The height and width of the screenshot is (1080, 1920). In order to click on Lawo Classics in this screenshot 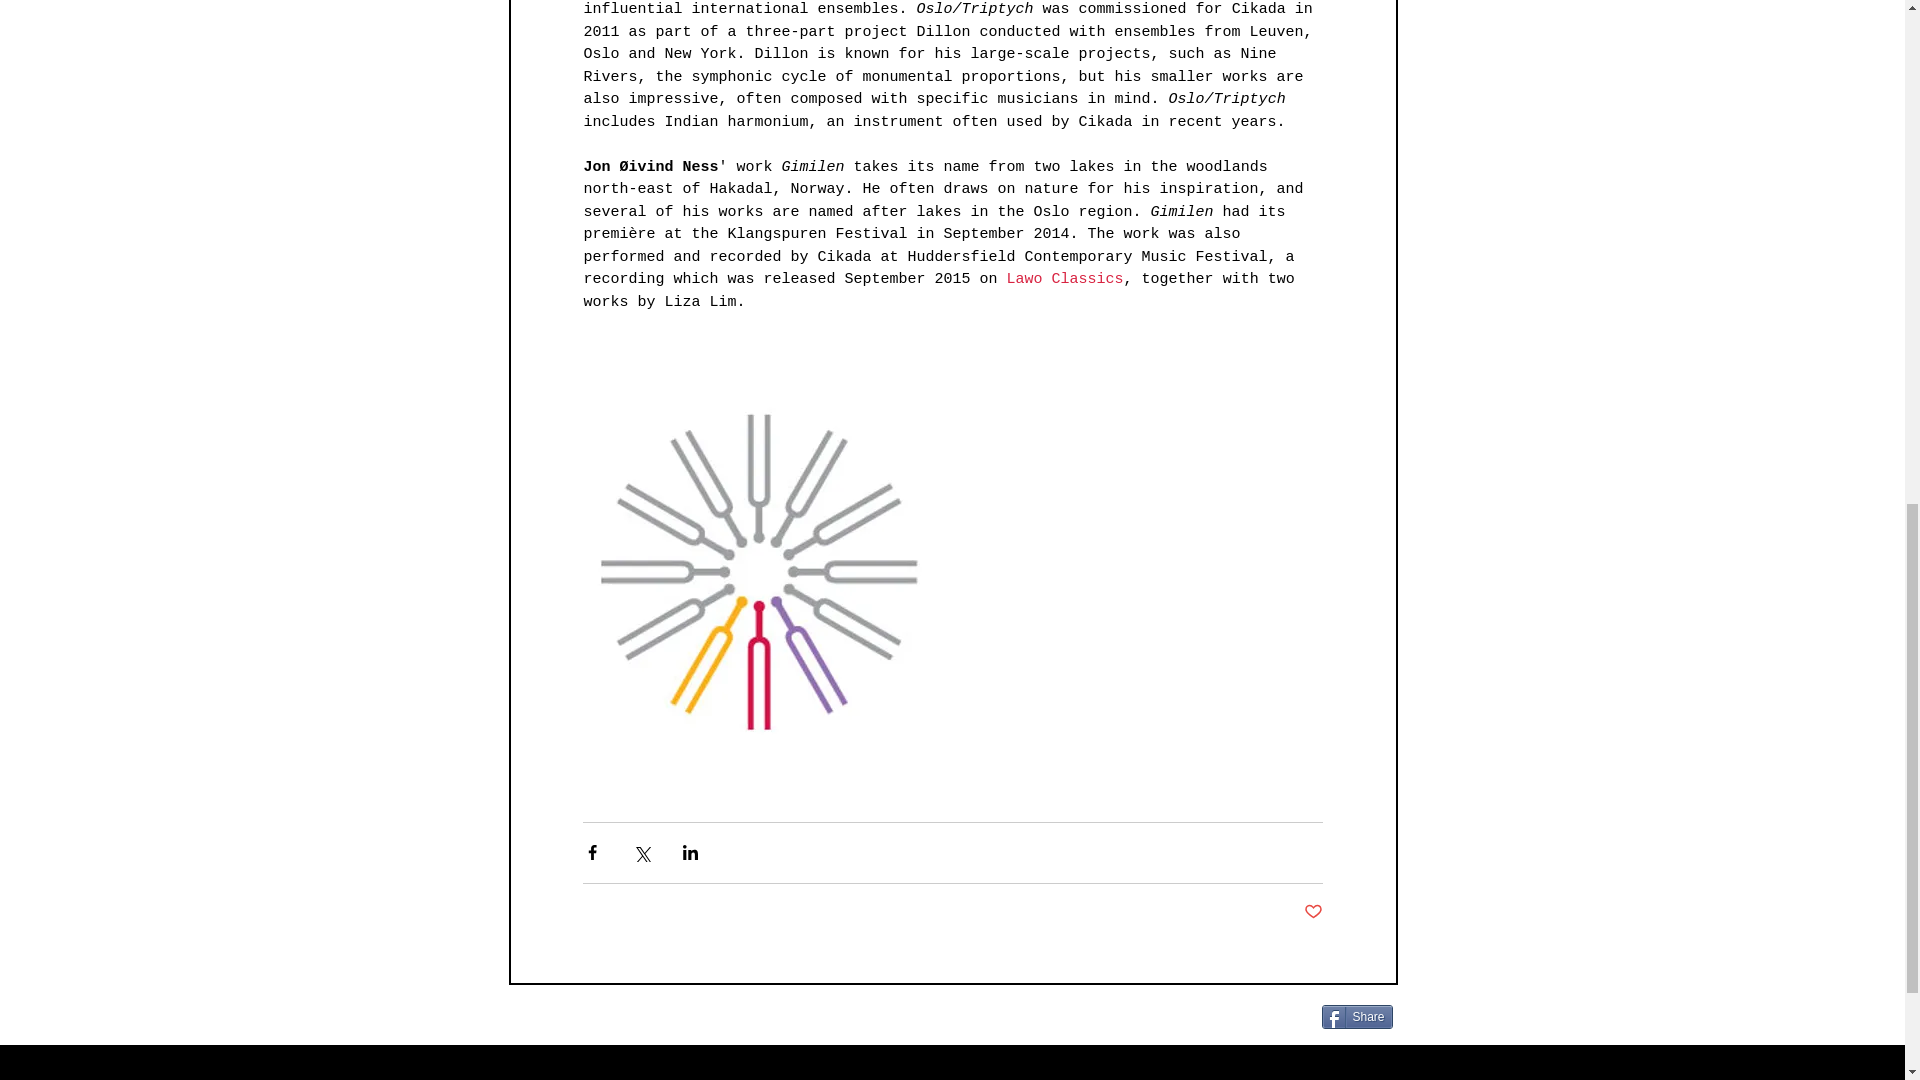, I will do `click(1064, 280)`.